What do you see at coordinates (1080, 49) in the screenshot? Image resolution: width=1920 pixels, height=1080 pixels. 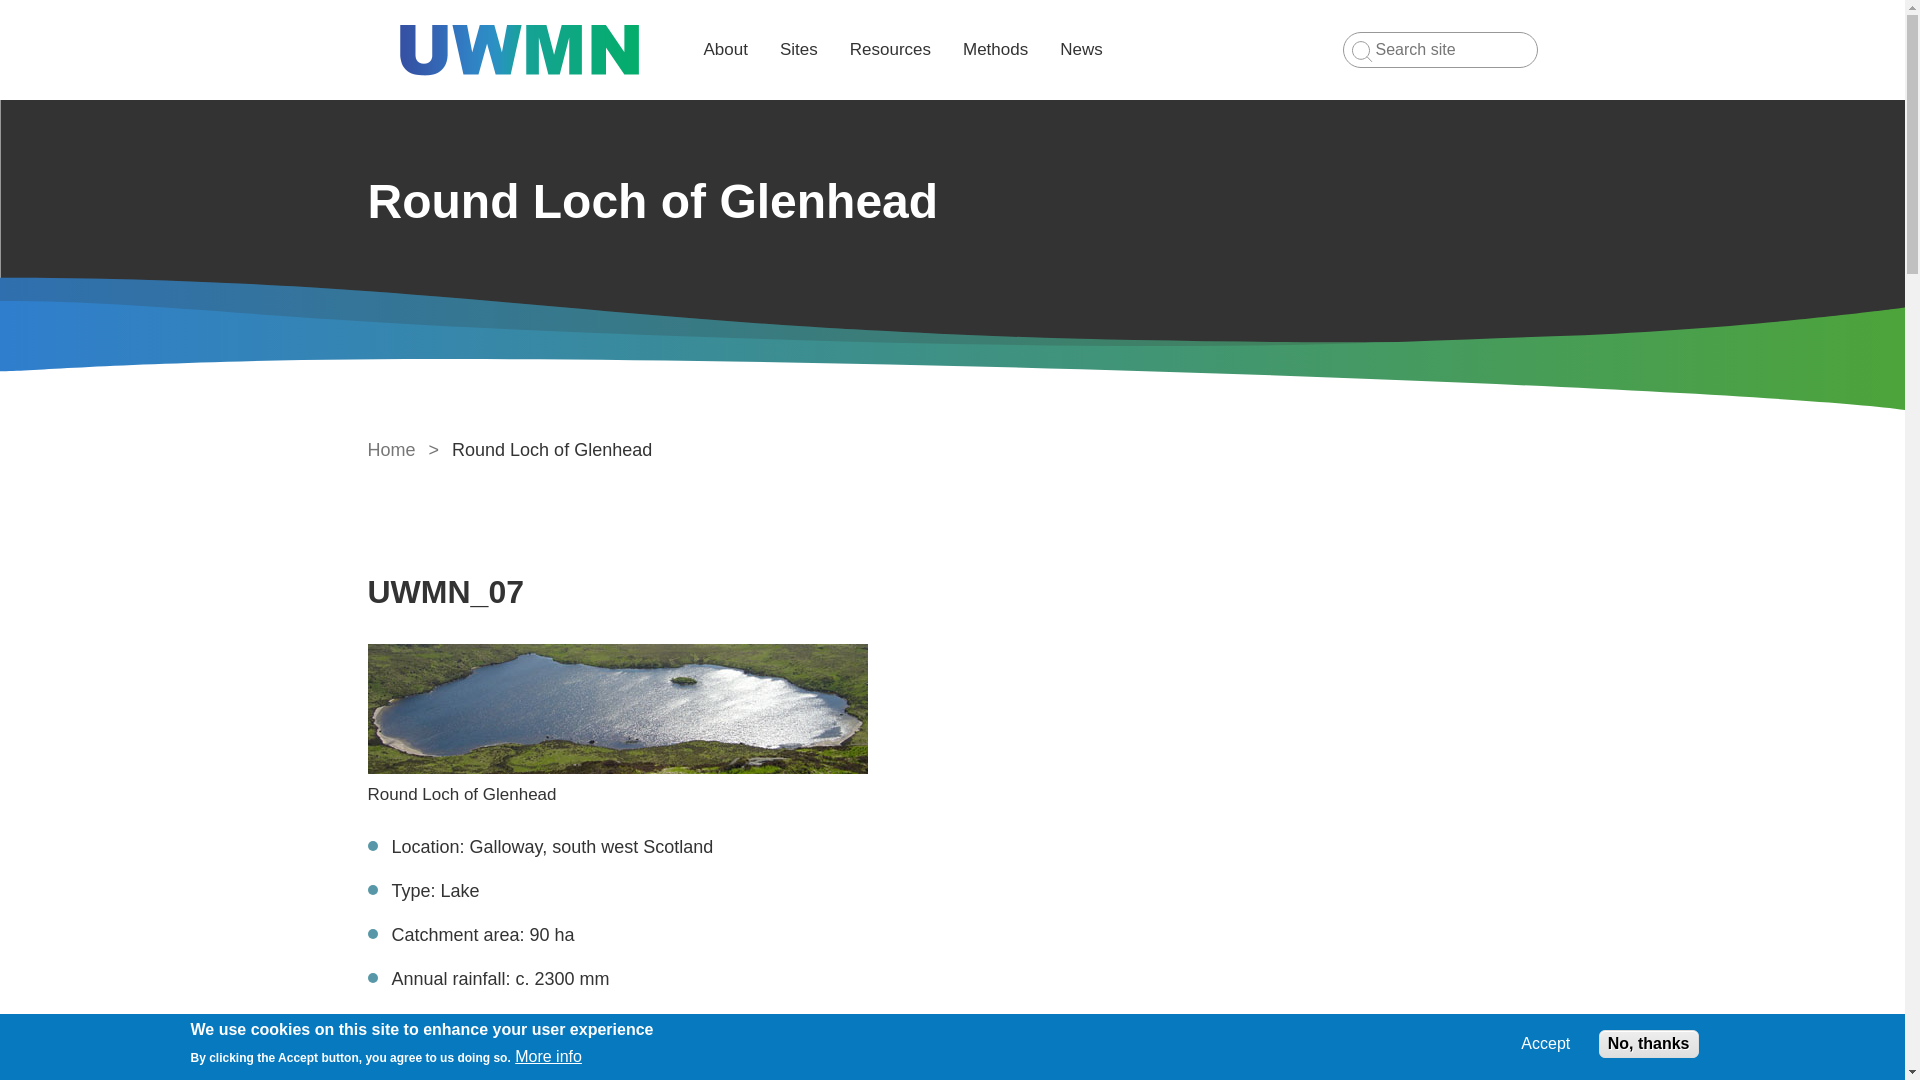 I see `News` at bounding box center [1080, 49].